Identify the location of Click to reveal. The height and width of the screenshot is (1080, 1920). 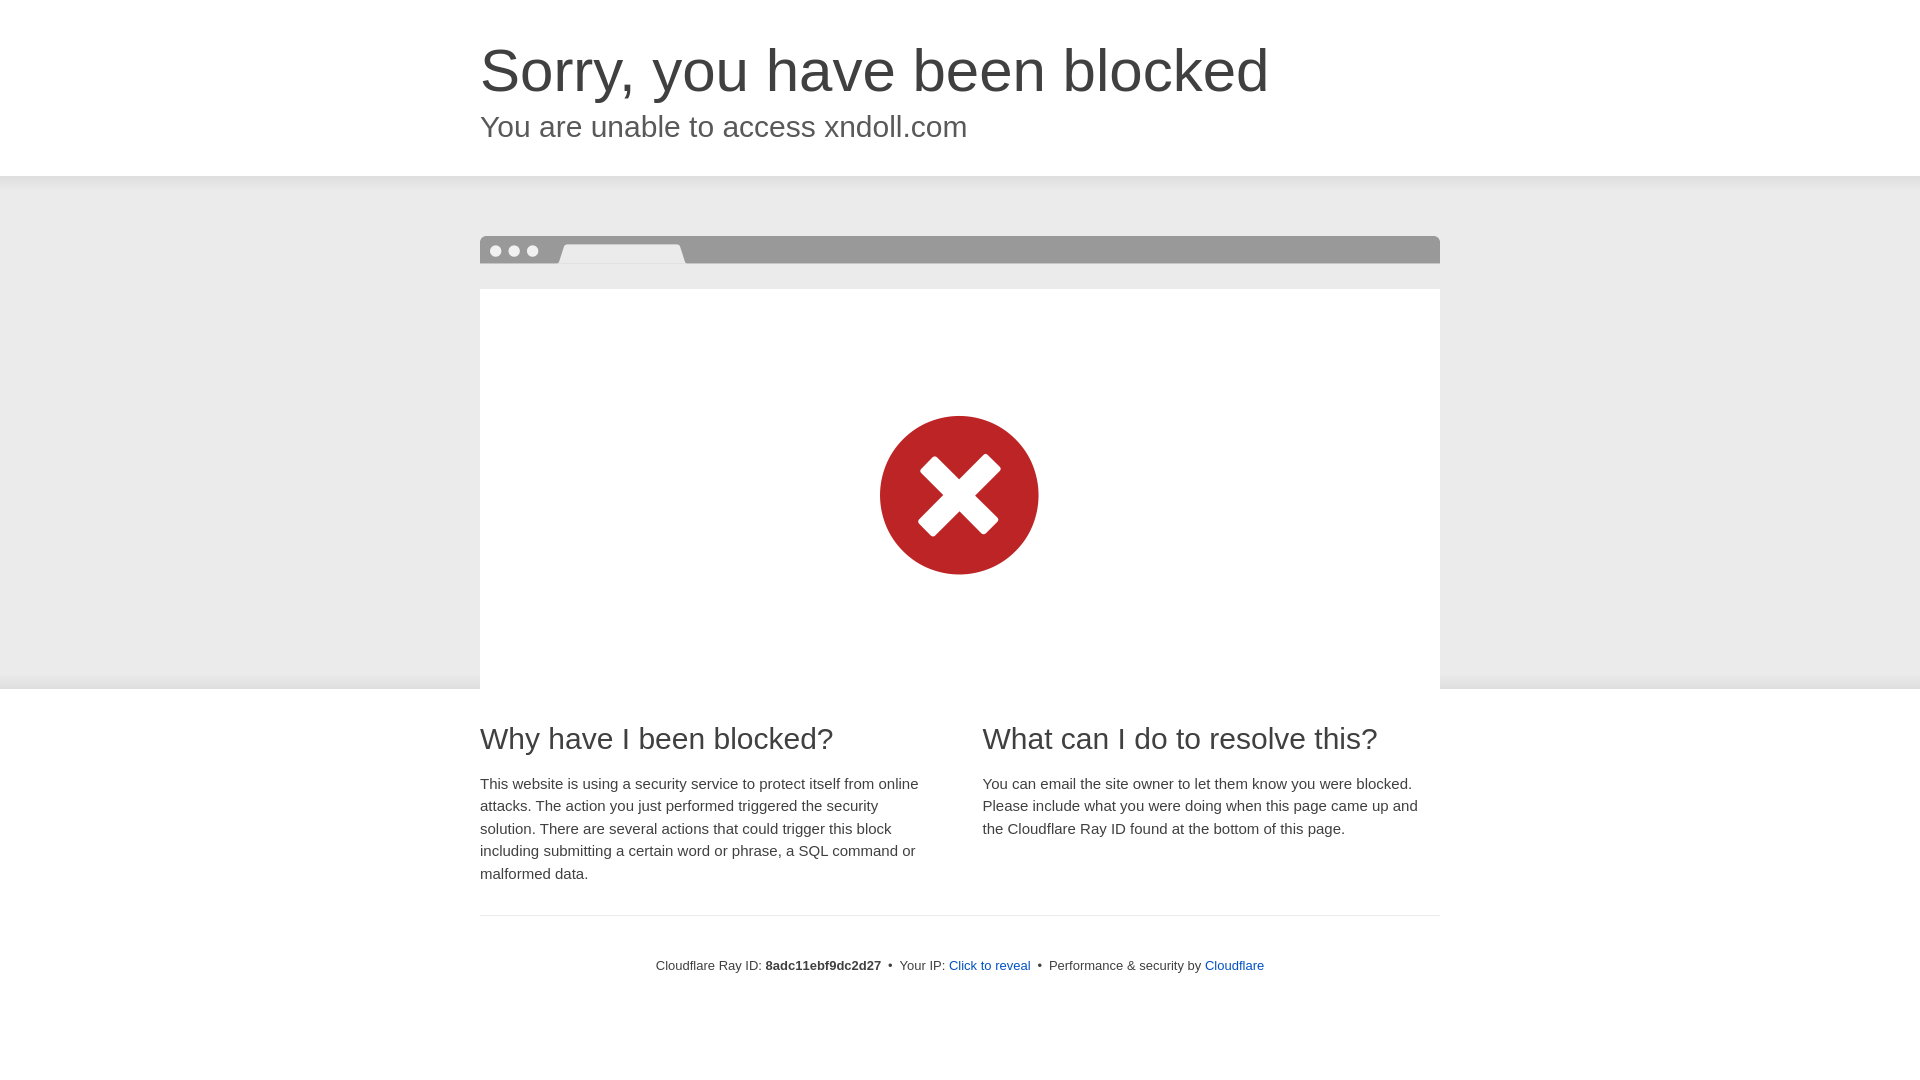
(990, 966).